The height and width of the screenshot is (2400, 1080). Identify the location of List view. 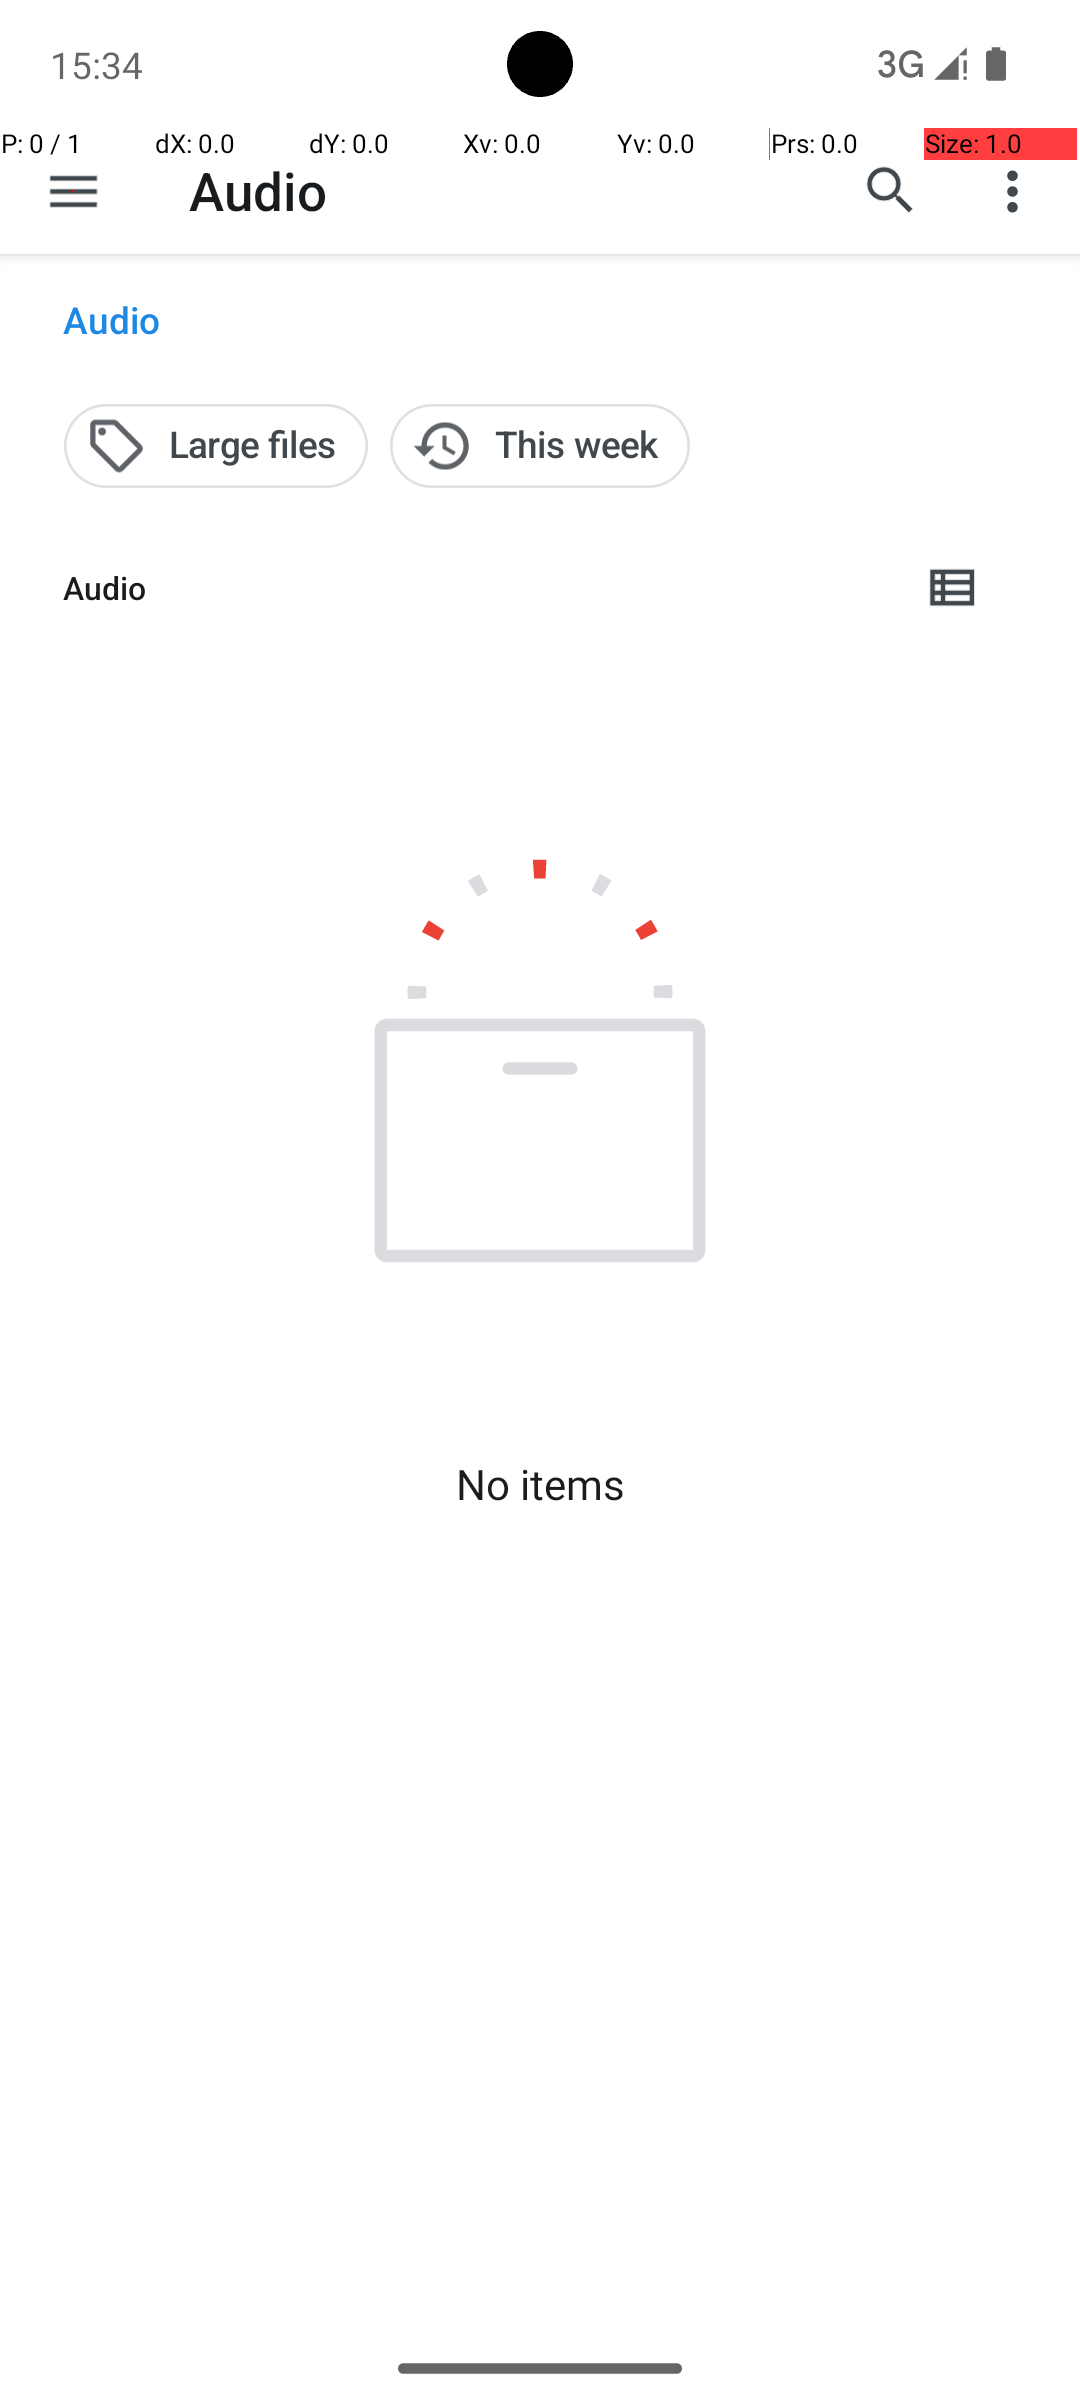
(954, 588).